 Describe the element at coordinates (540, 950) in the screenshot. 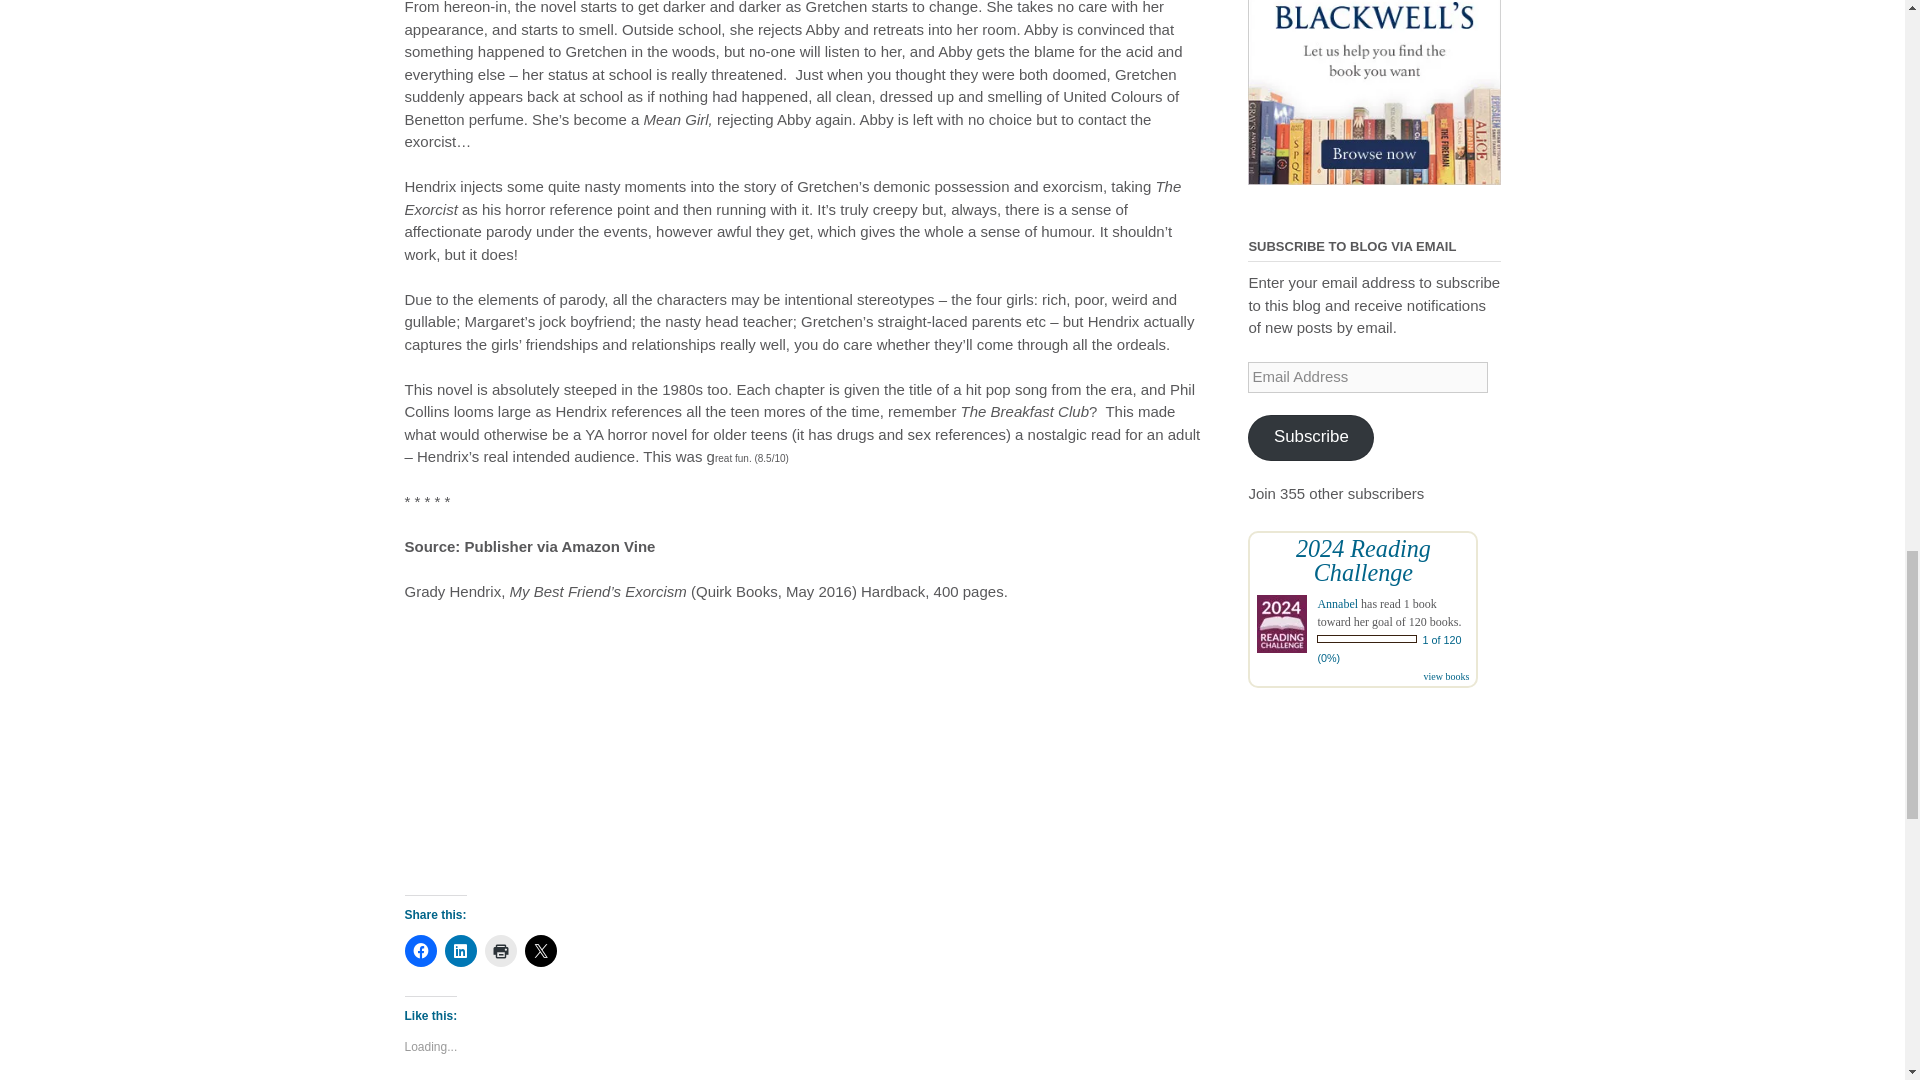

I see `Click to share on X` at that location.